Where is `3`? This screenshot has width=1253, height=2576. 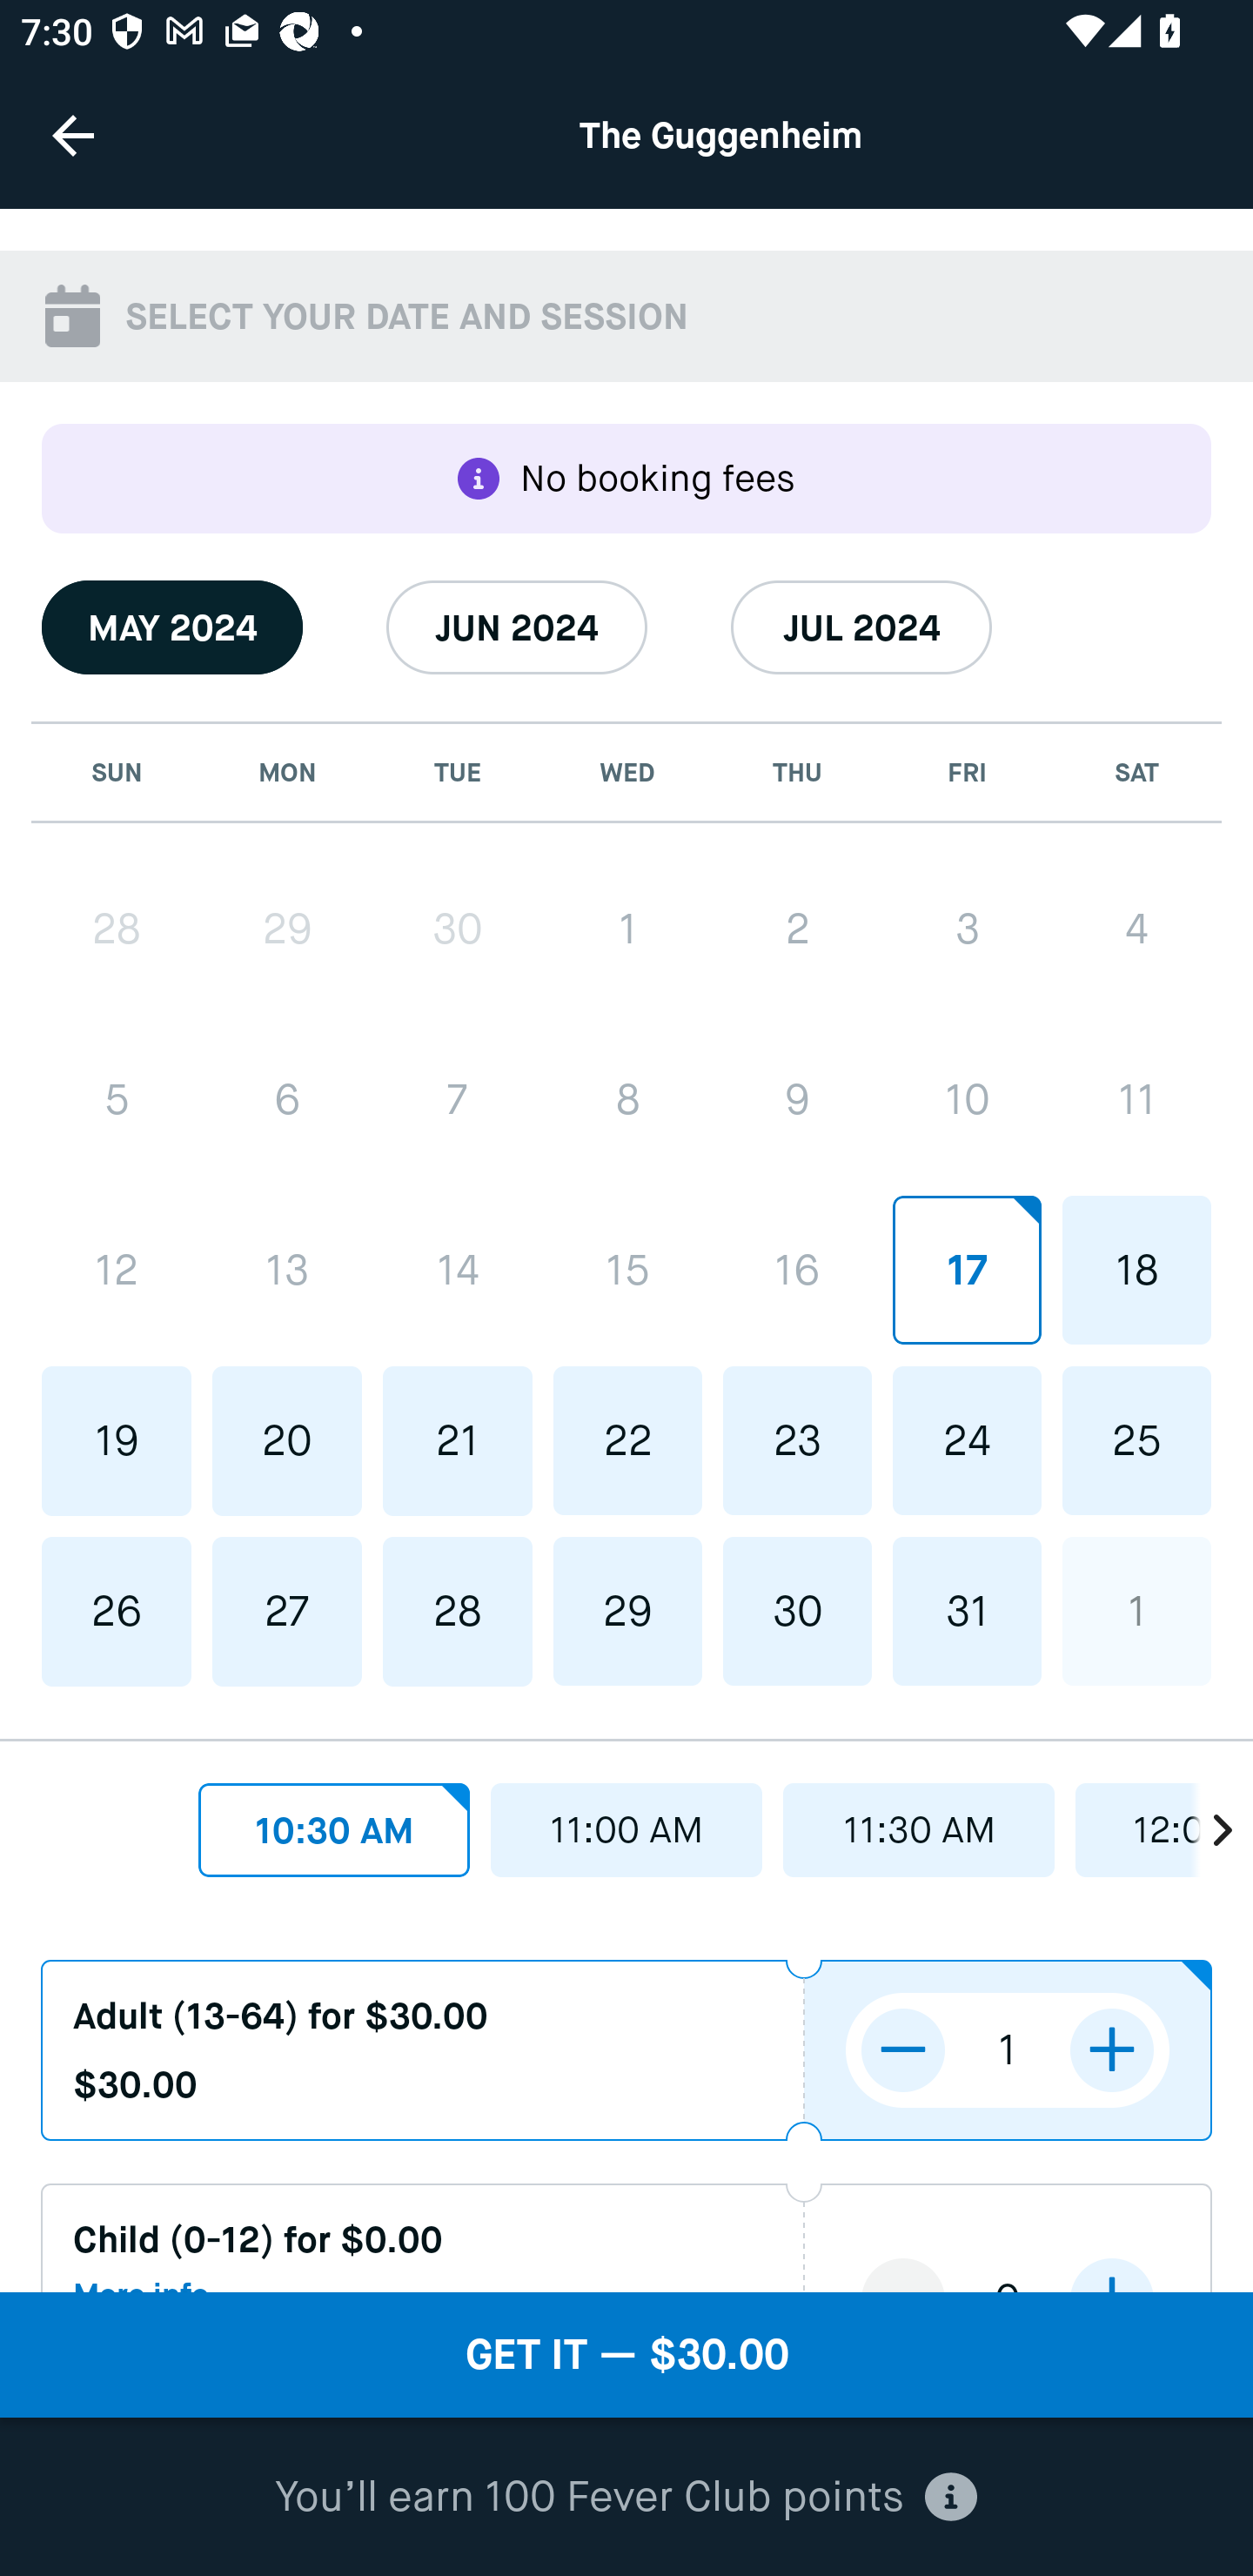
3 is located at coordinates (966, 929).